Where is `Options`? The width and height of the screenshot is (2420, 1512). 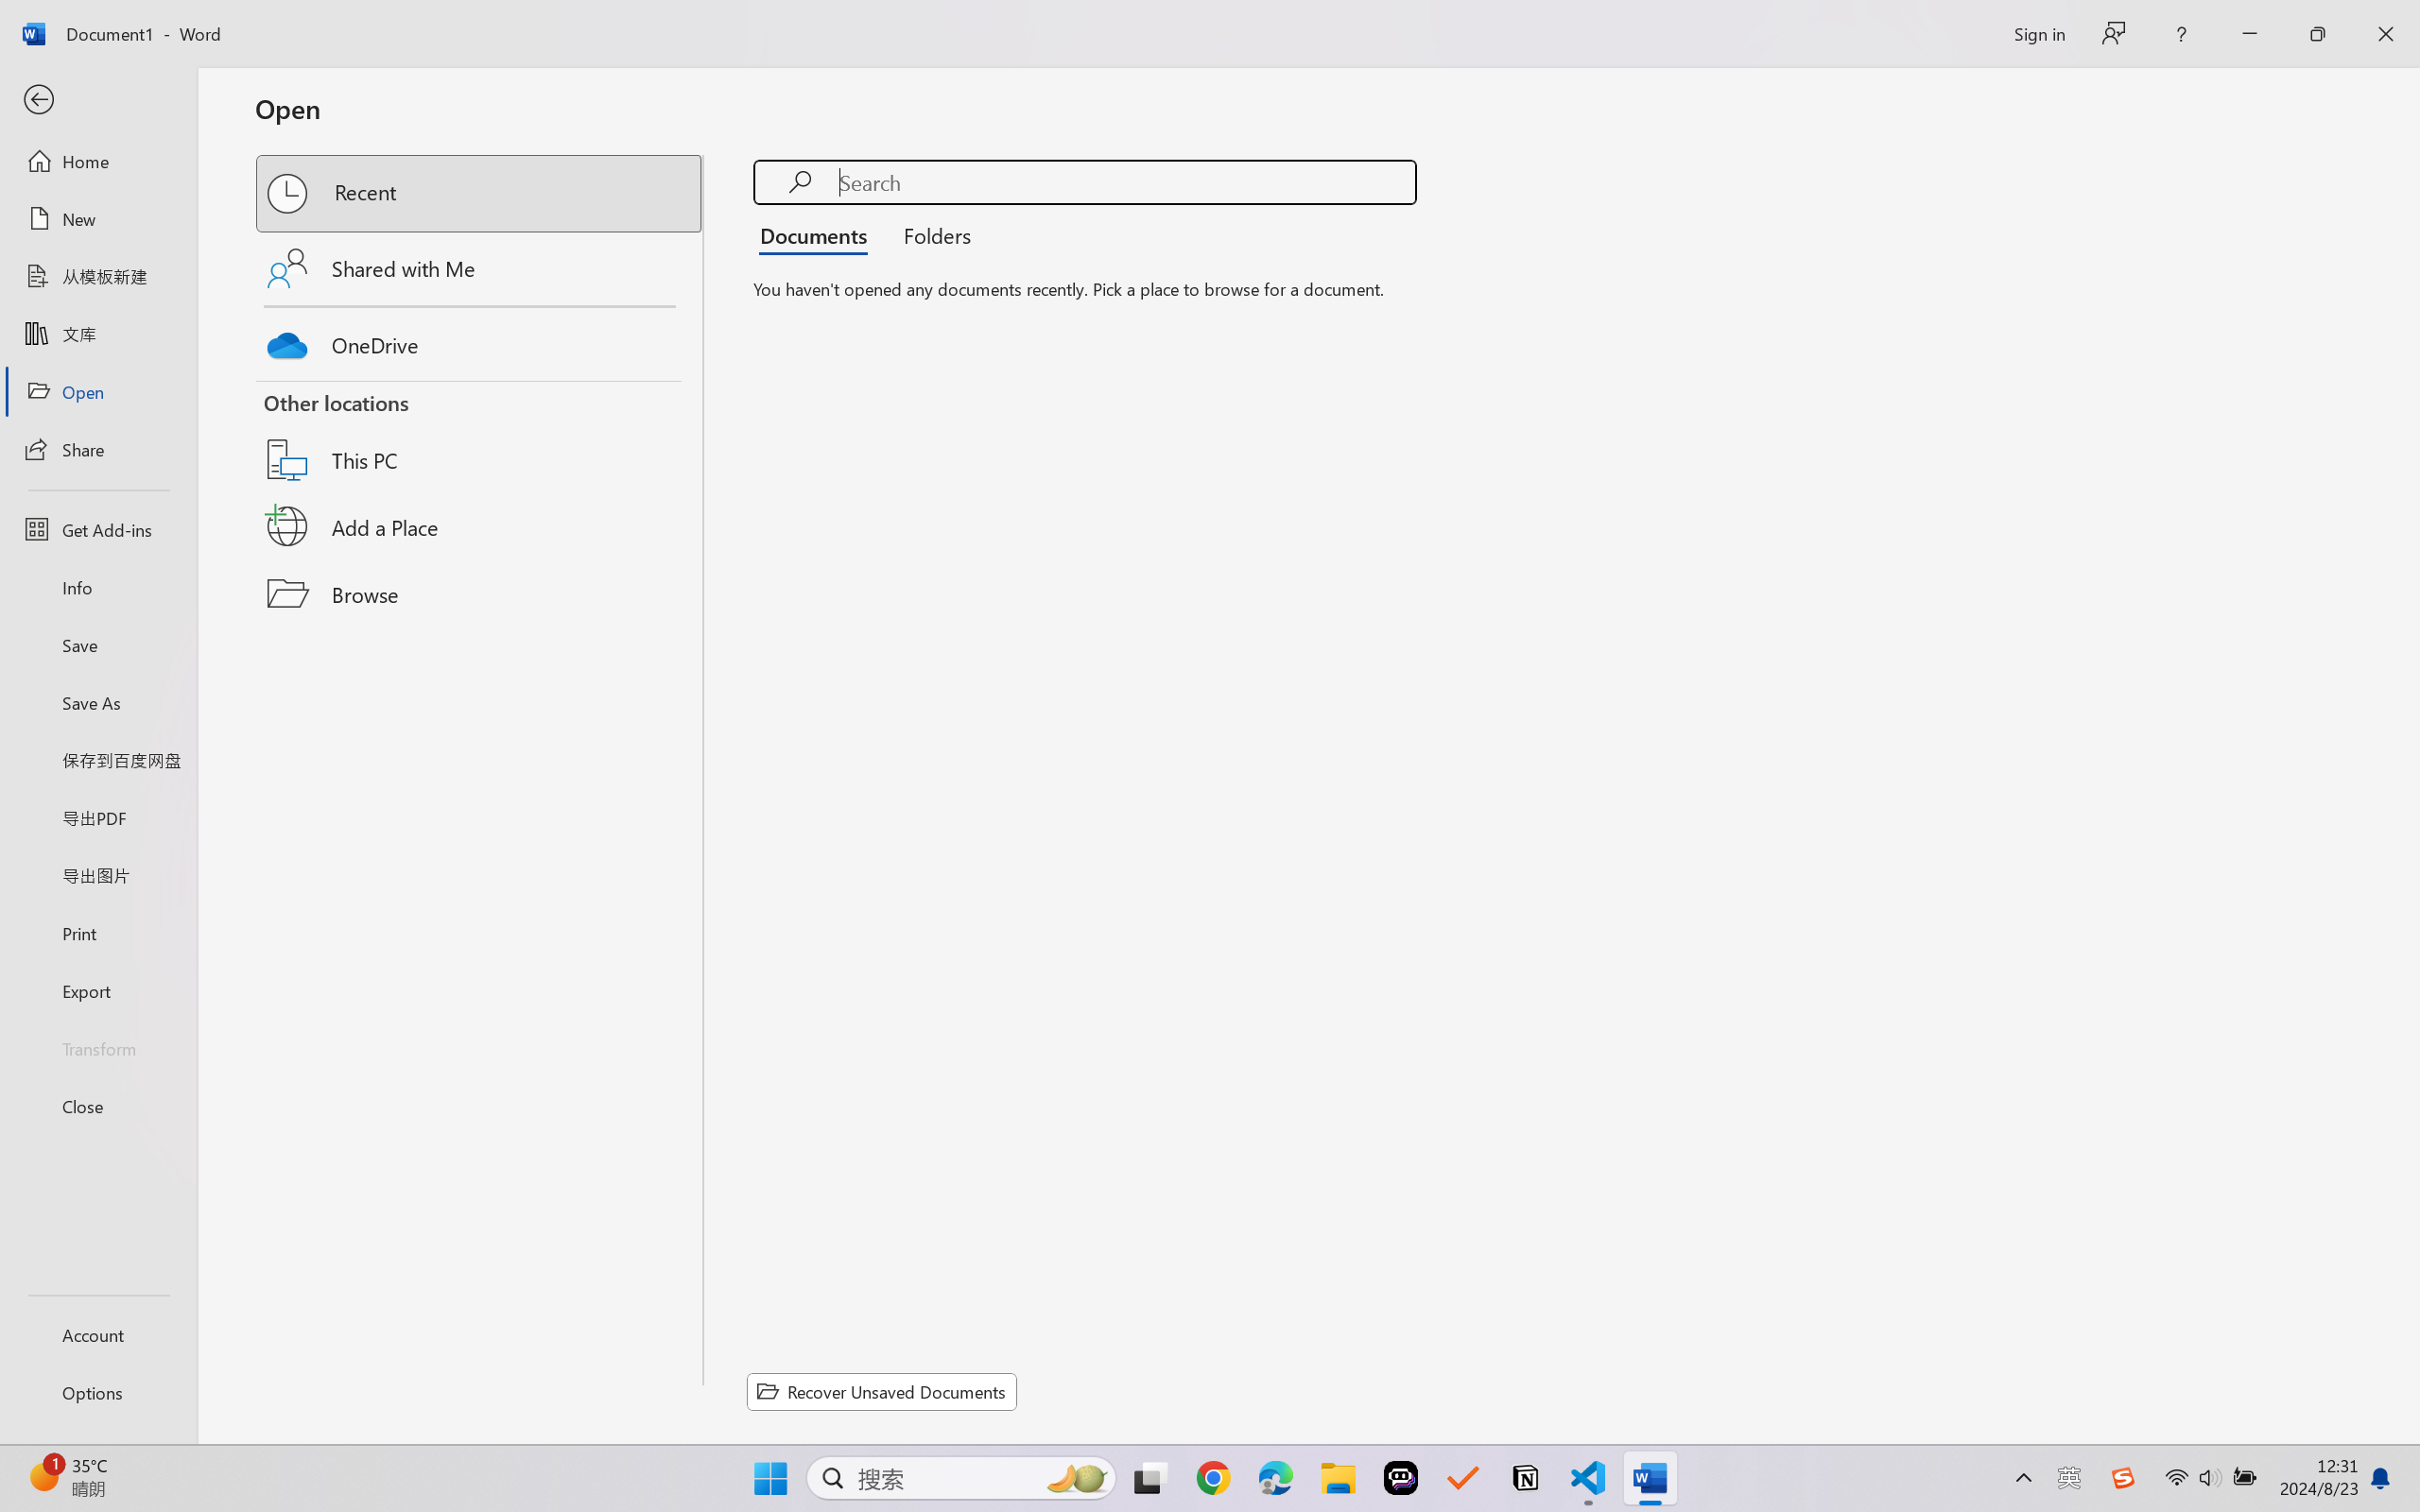 Options is located at coordinates (98, 1393).